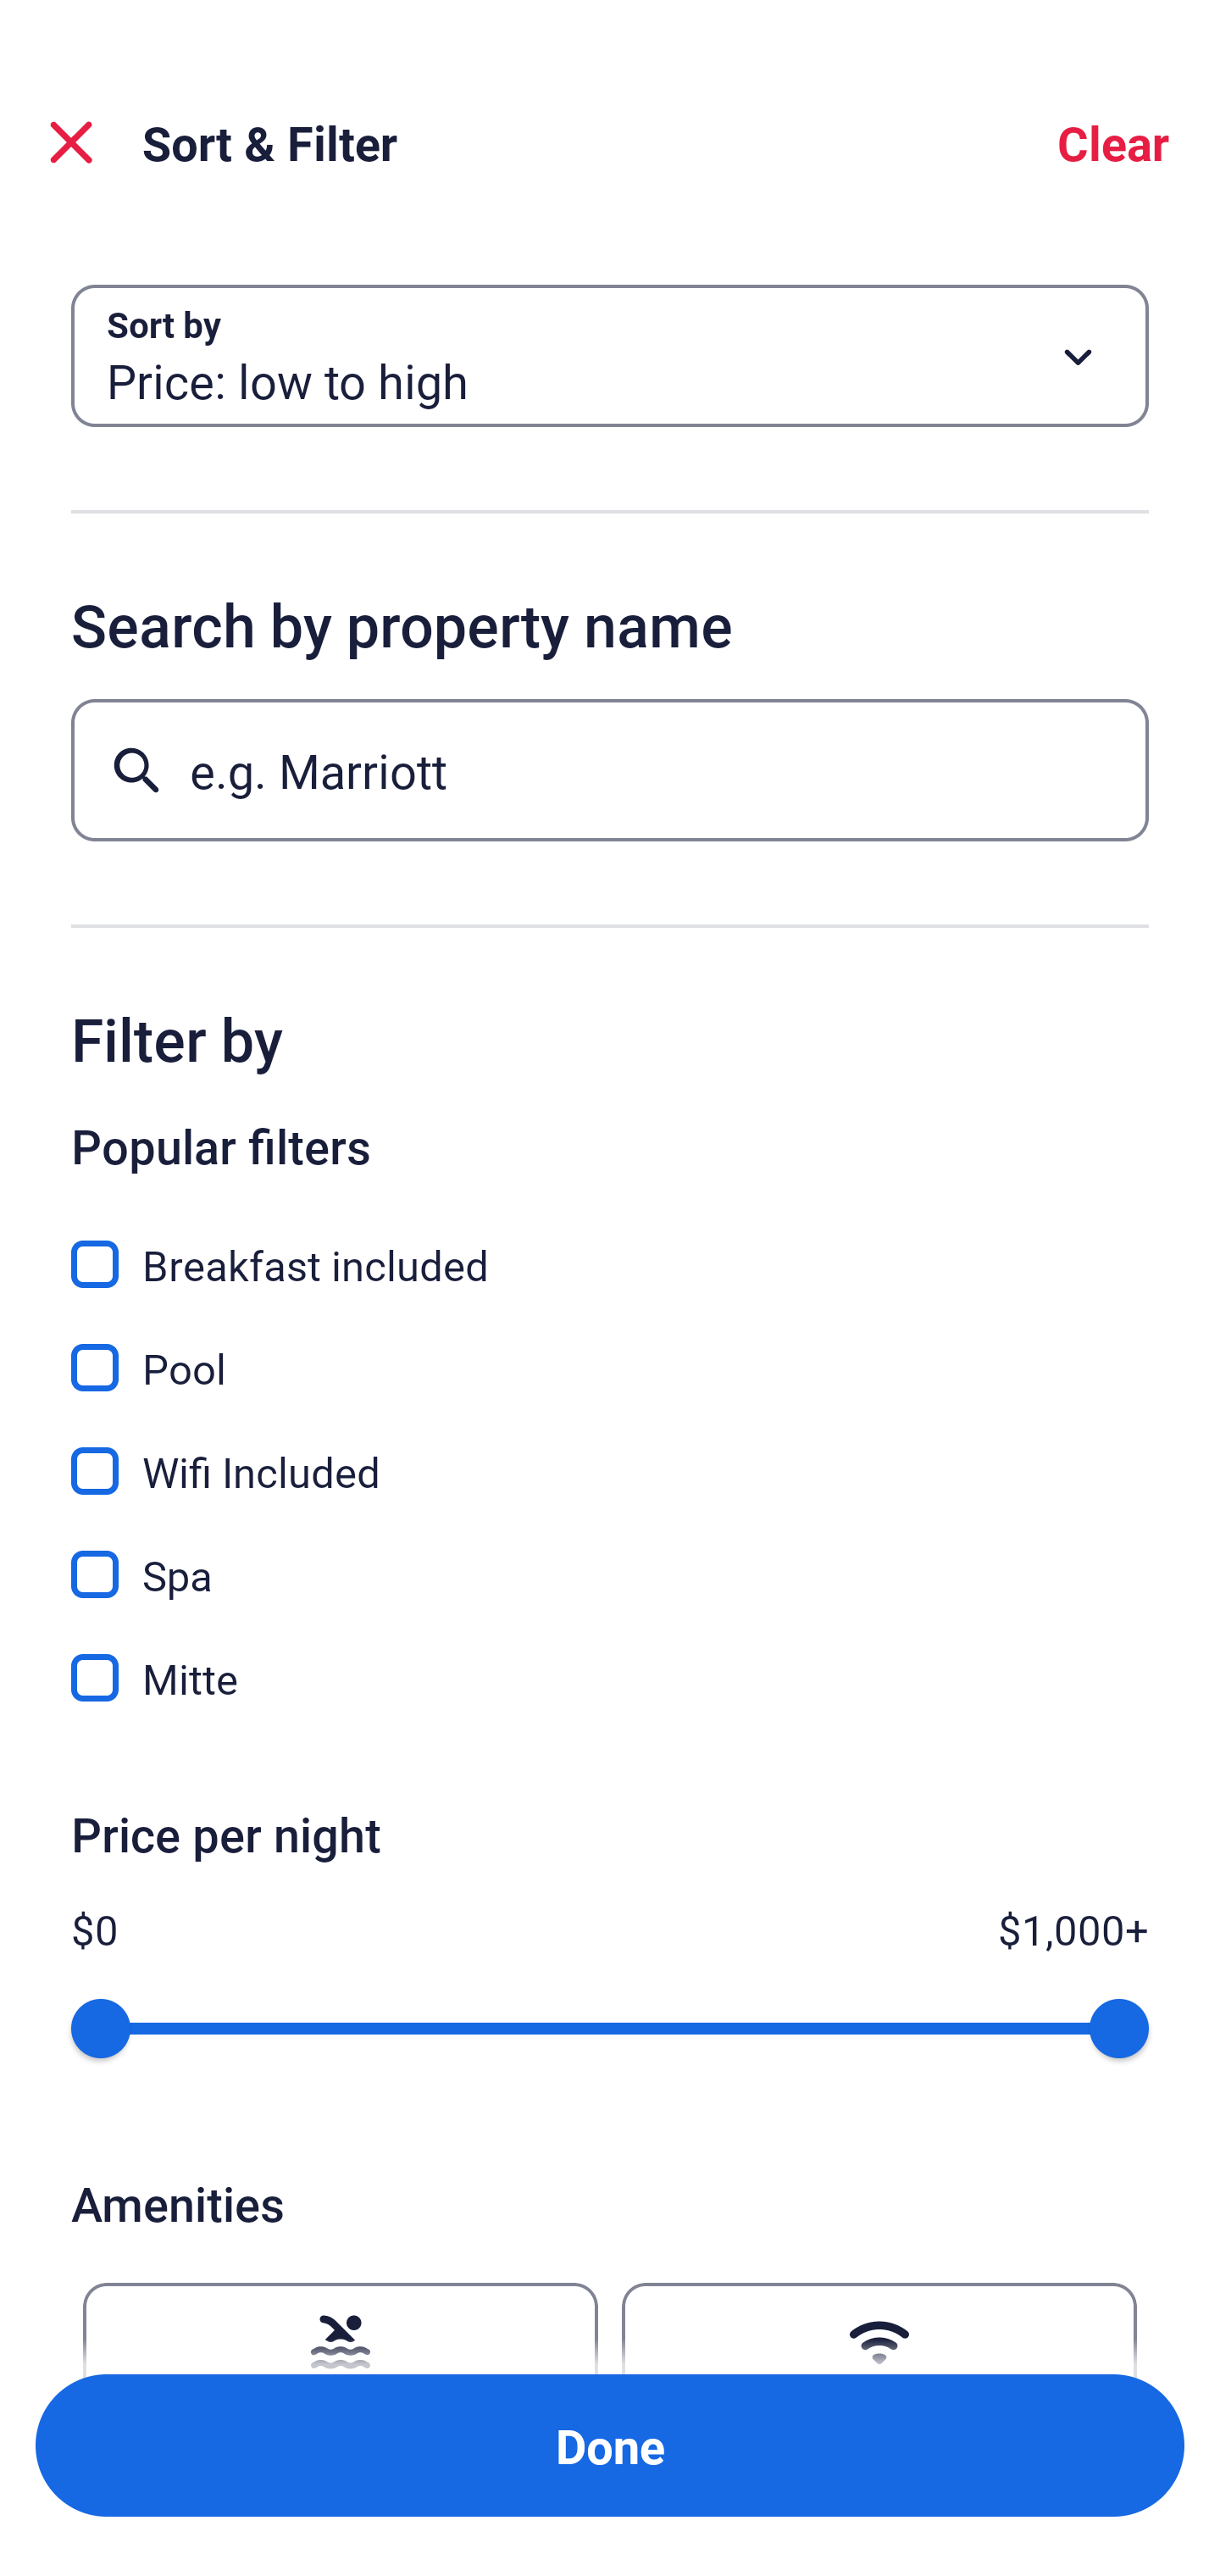 The image size is (1220, 2576). Describe the element at coordinates (610, 1349) in the screenshot. I see `Pool, Pool` at that location.